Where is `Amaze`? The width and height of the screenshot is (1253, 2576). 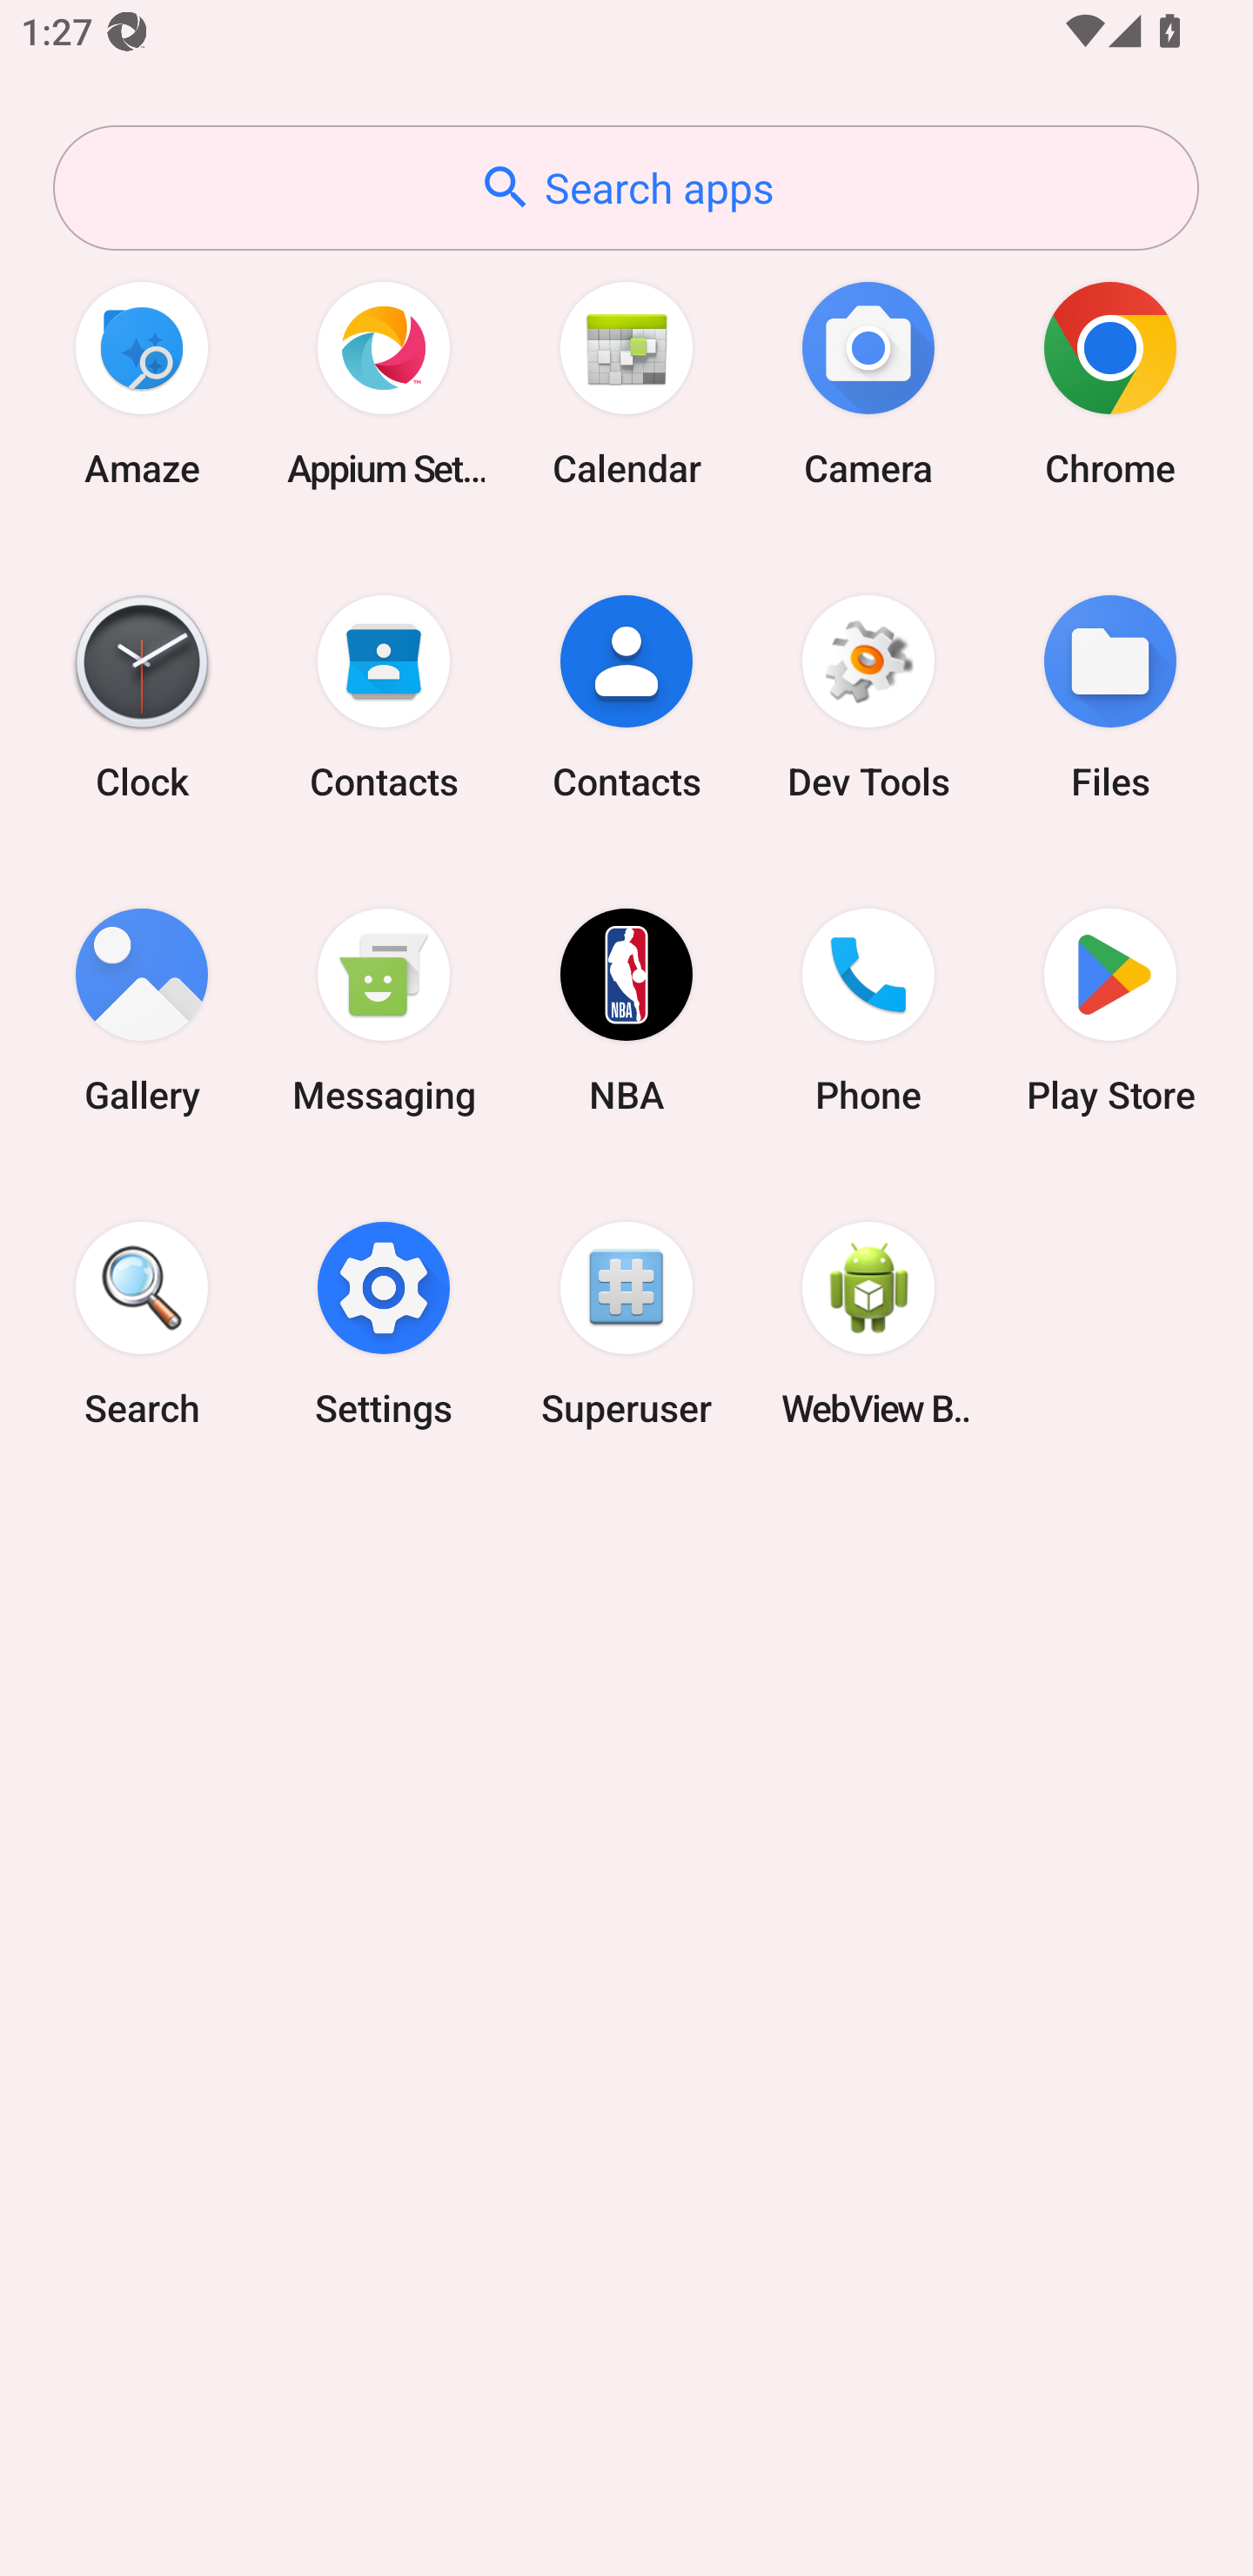 Amaze is located at coordinates (142, 383).